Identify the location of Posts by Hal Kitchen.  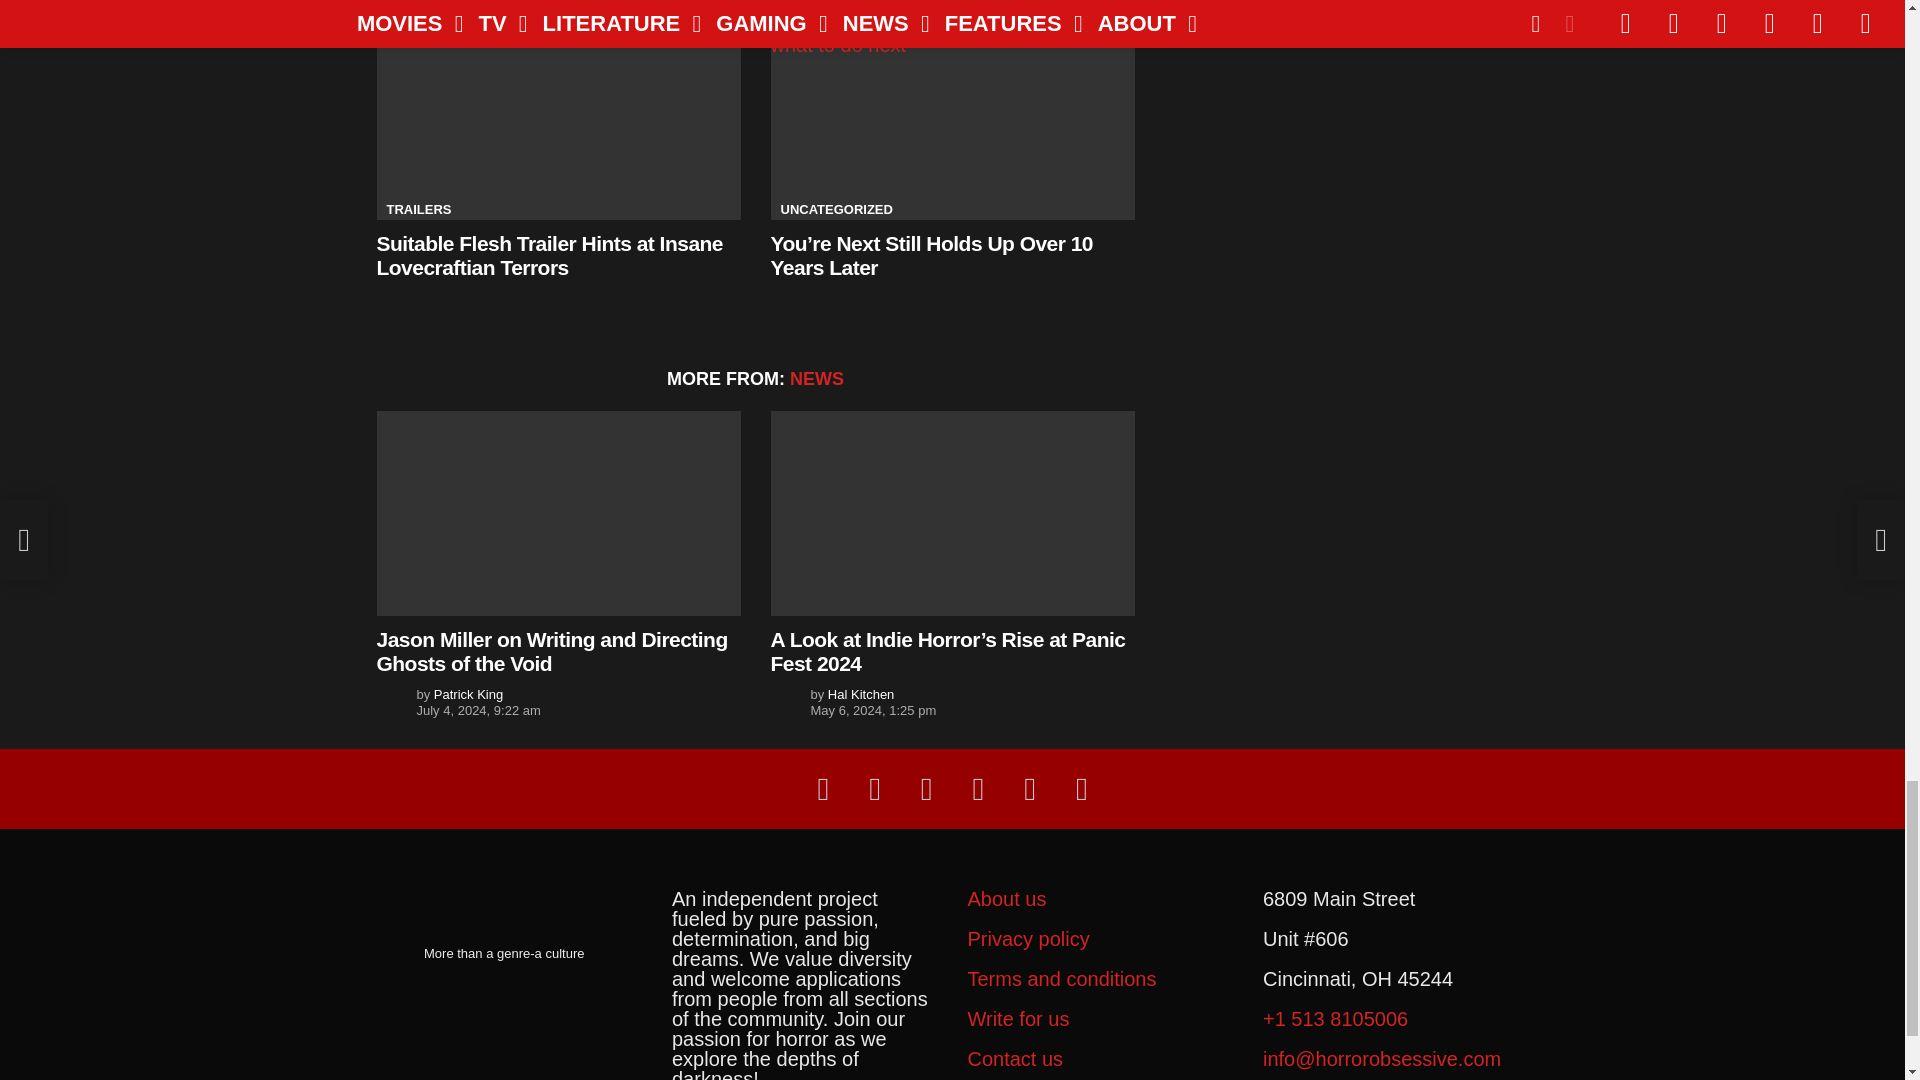
(860, 694).